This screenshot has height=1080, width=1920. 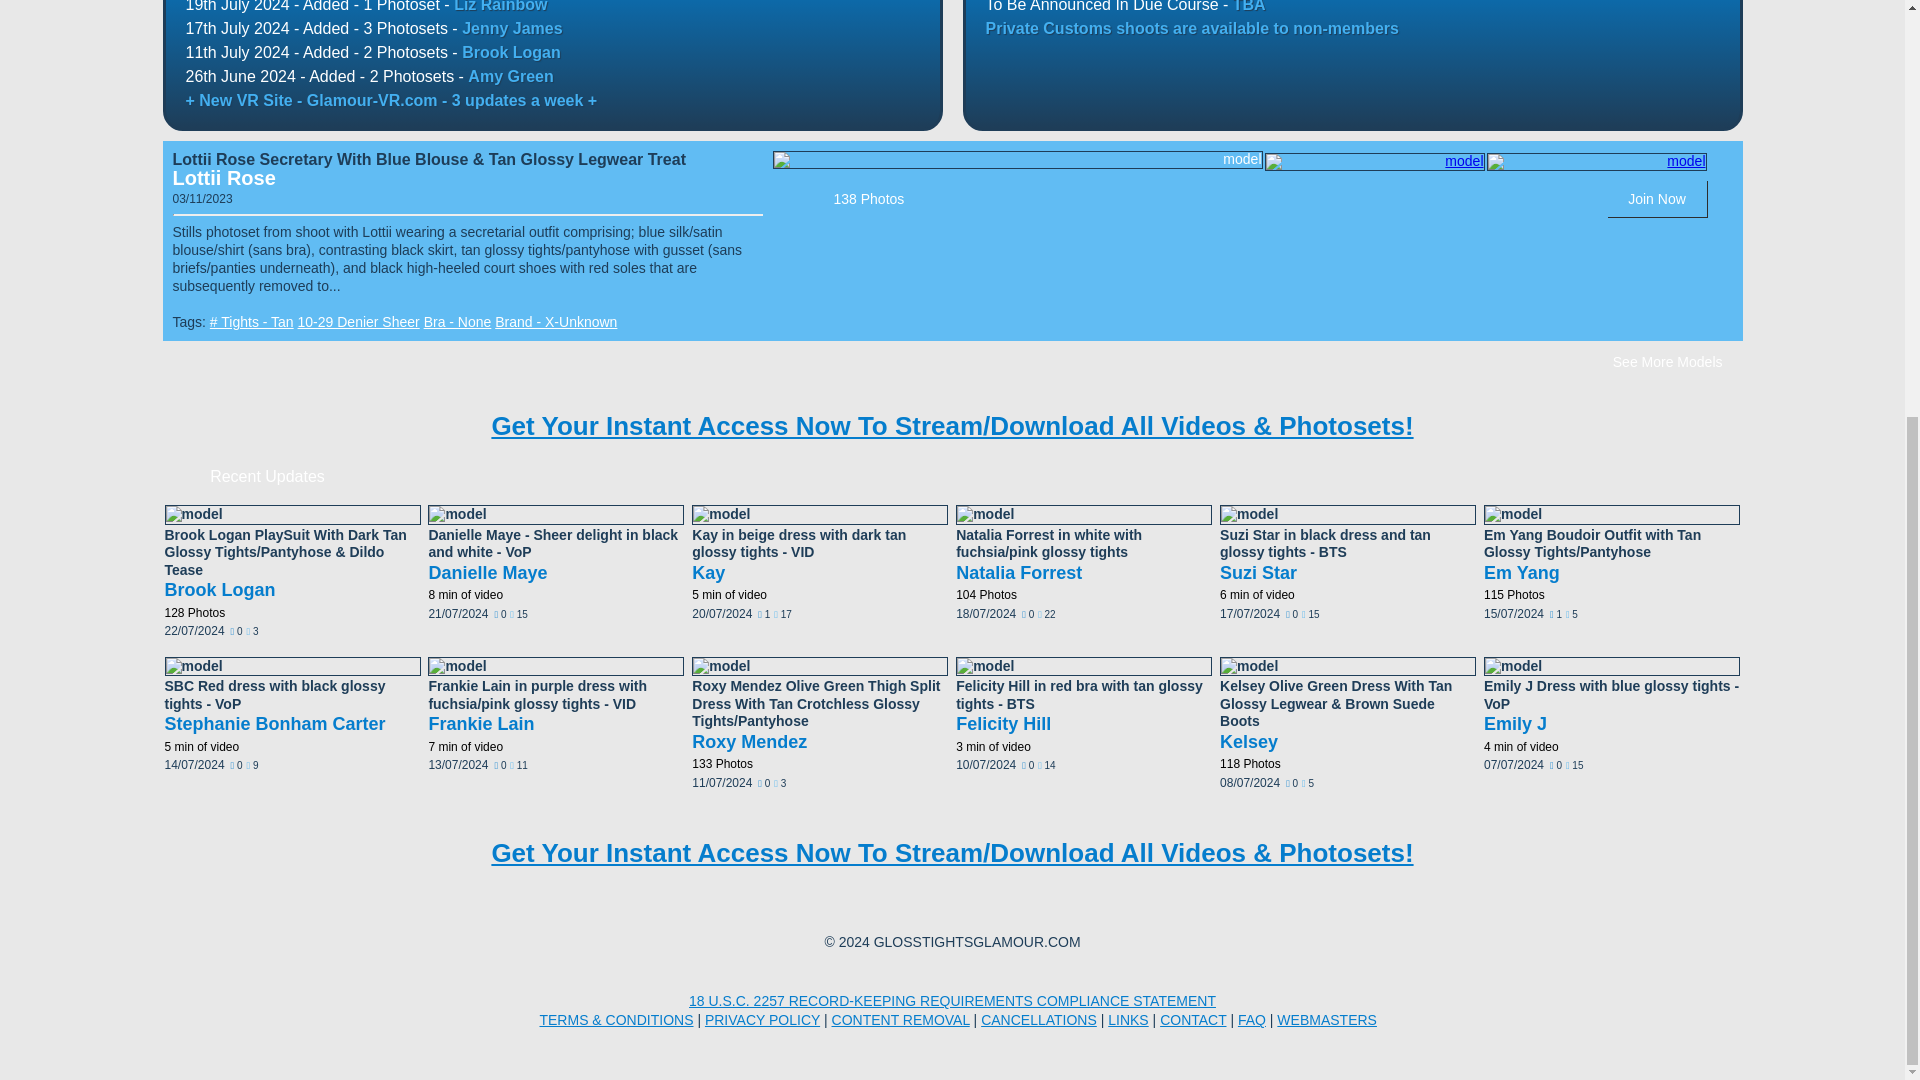 What do you see at coordinates (512, 28) in the screenshot?
I see `Jenny James` at bounding box center [512, 28].